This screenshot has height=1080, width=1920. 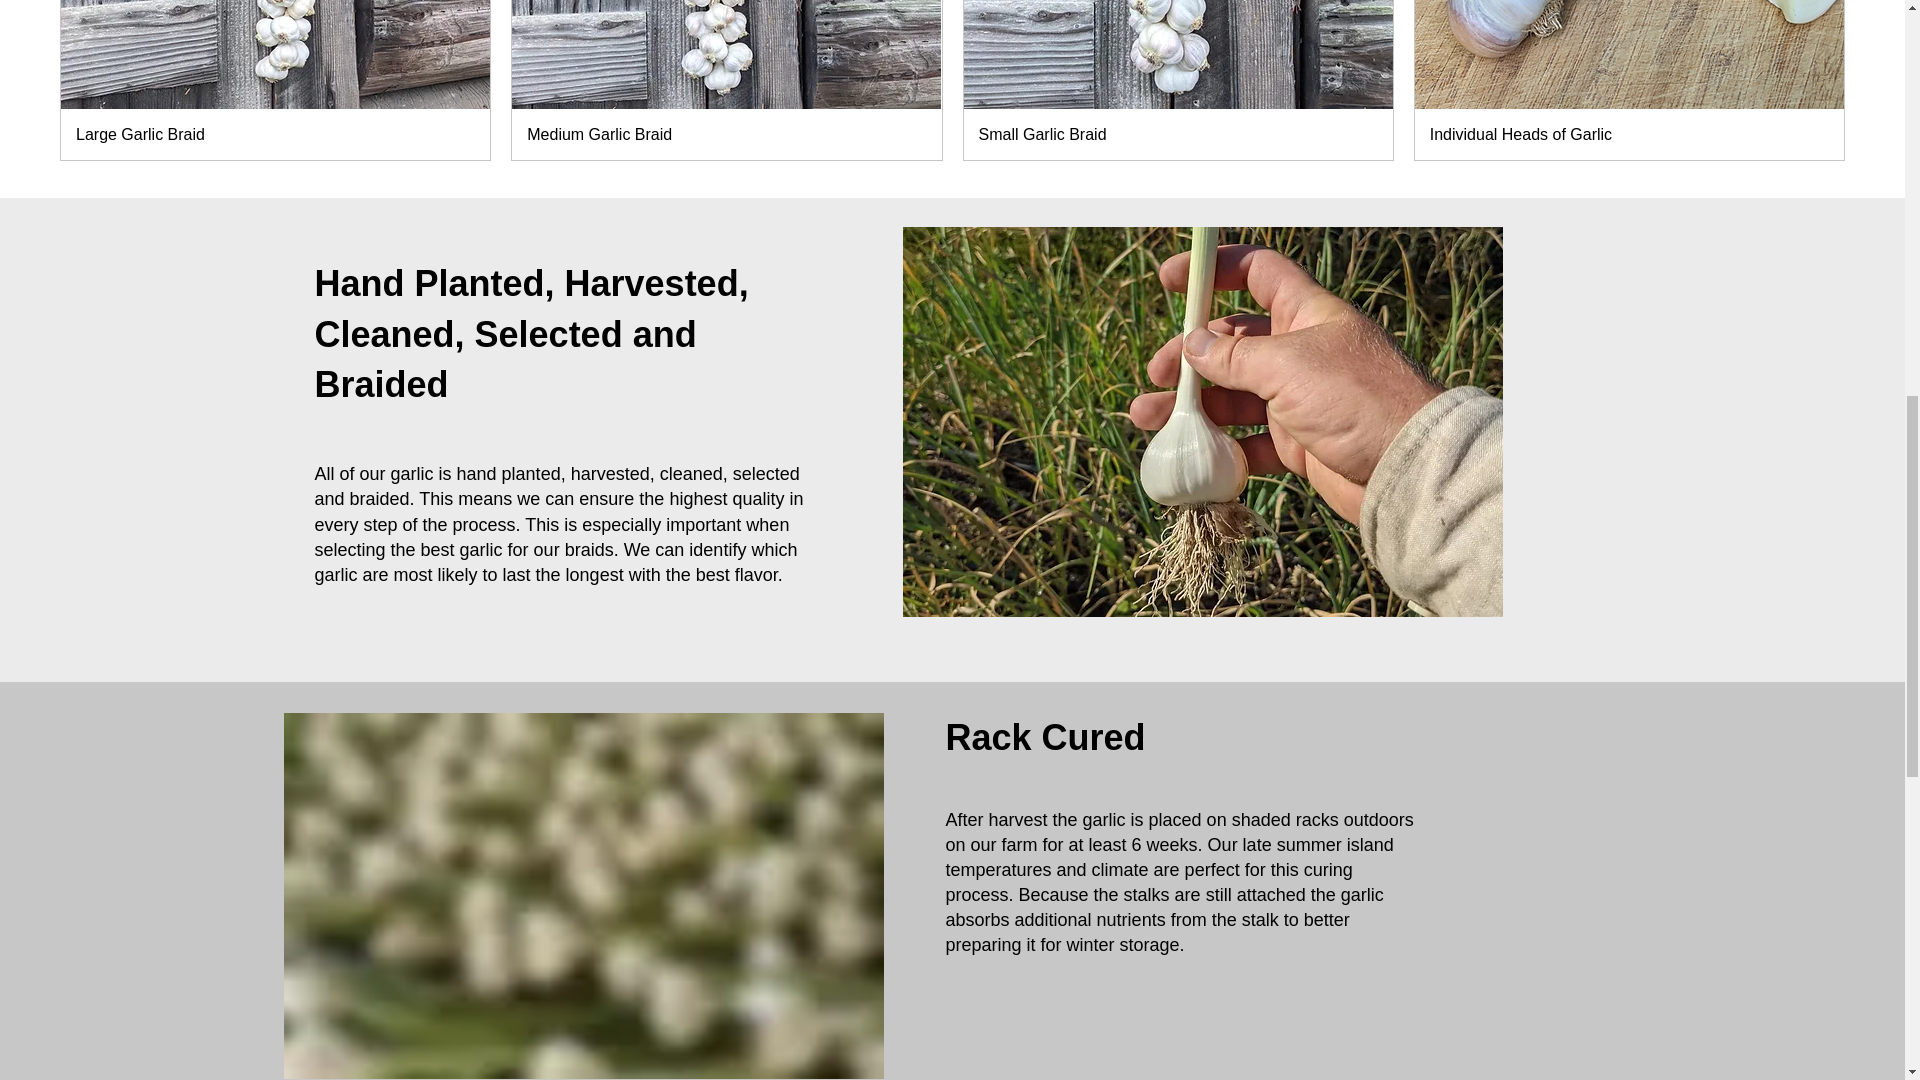 What do you see at coordinates (1176, 134) in the screenshot?
I see `Small Garlic Braid` at bounding box center [1176, 134].